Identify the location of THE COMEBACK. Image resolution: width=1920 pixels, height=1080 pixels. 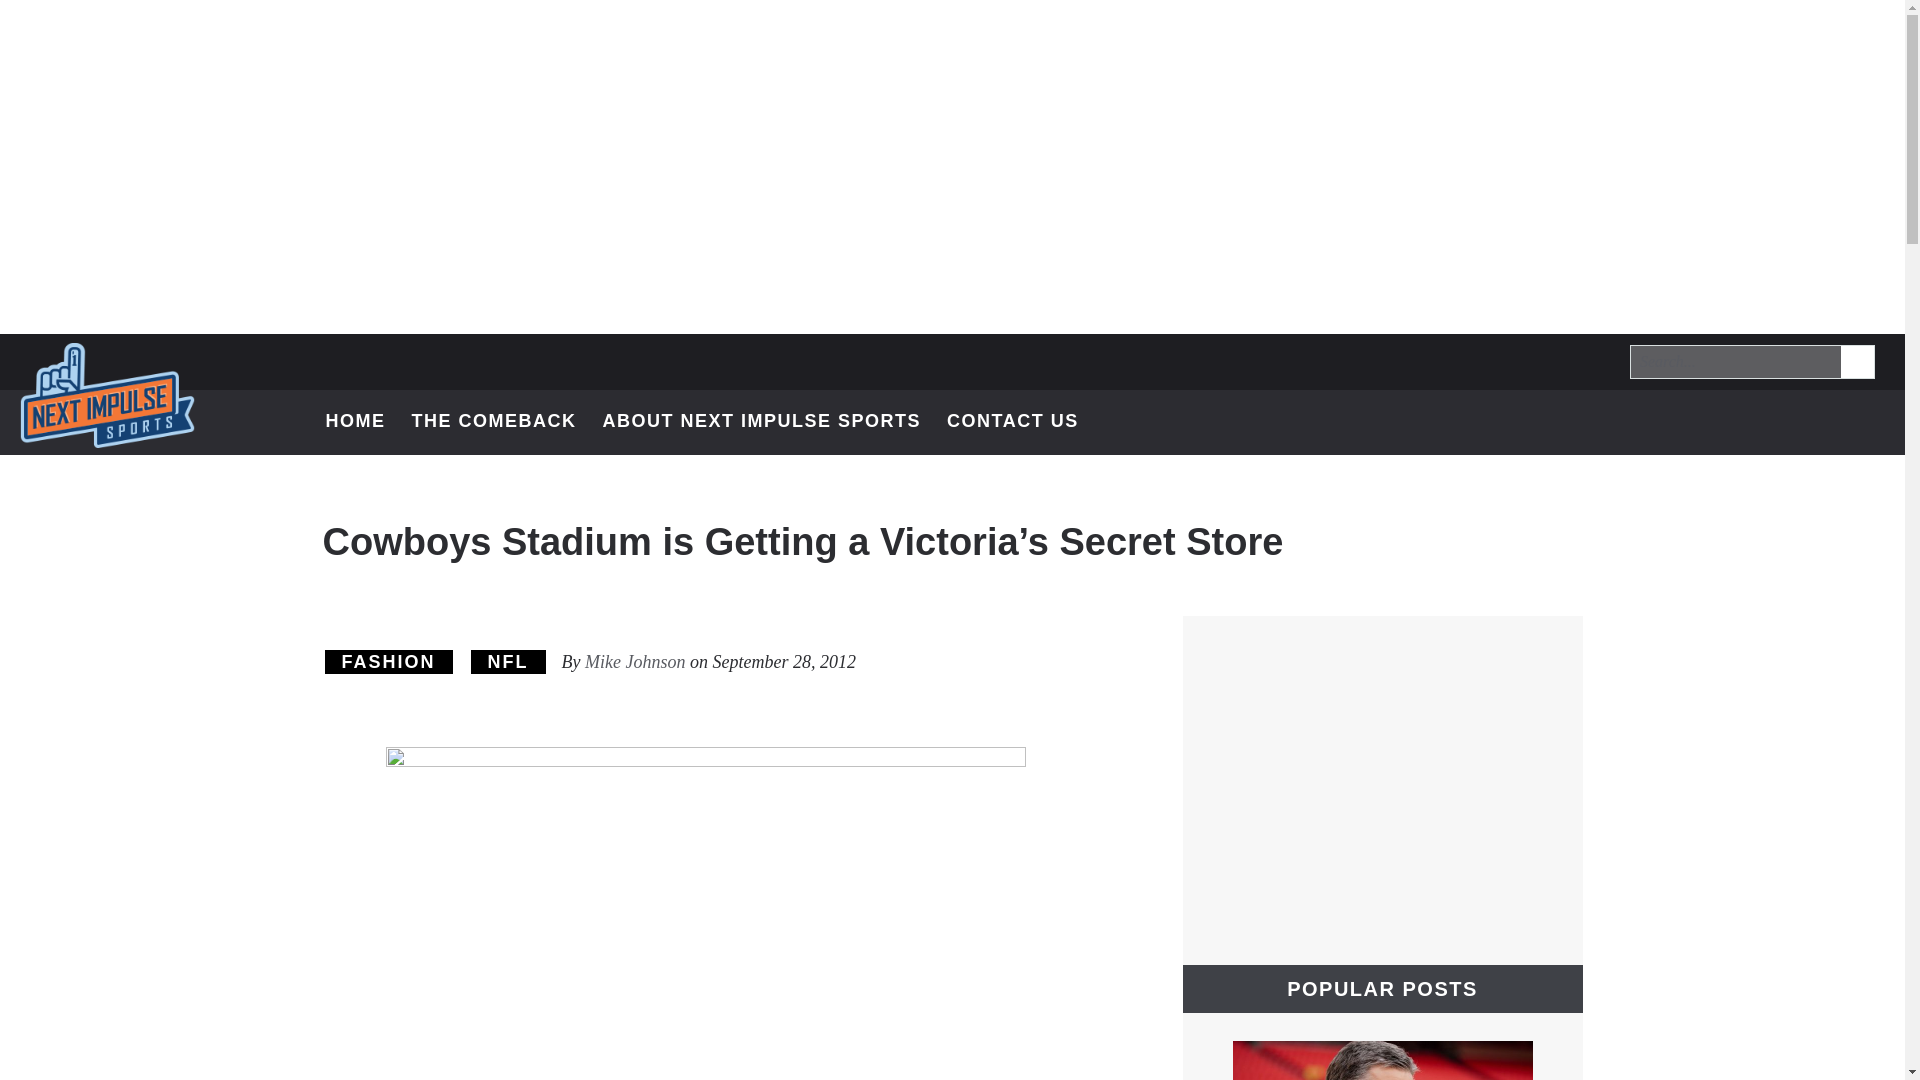
(1856, 361).